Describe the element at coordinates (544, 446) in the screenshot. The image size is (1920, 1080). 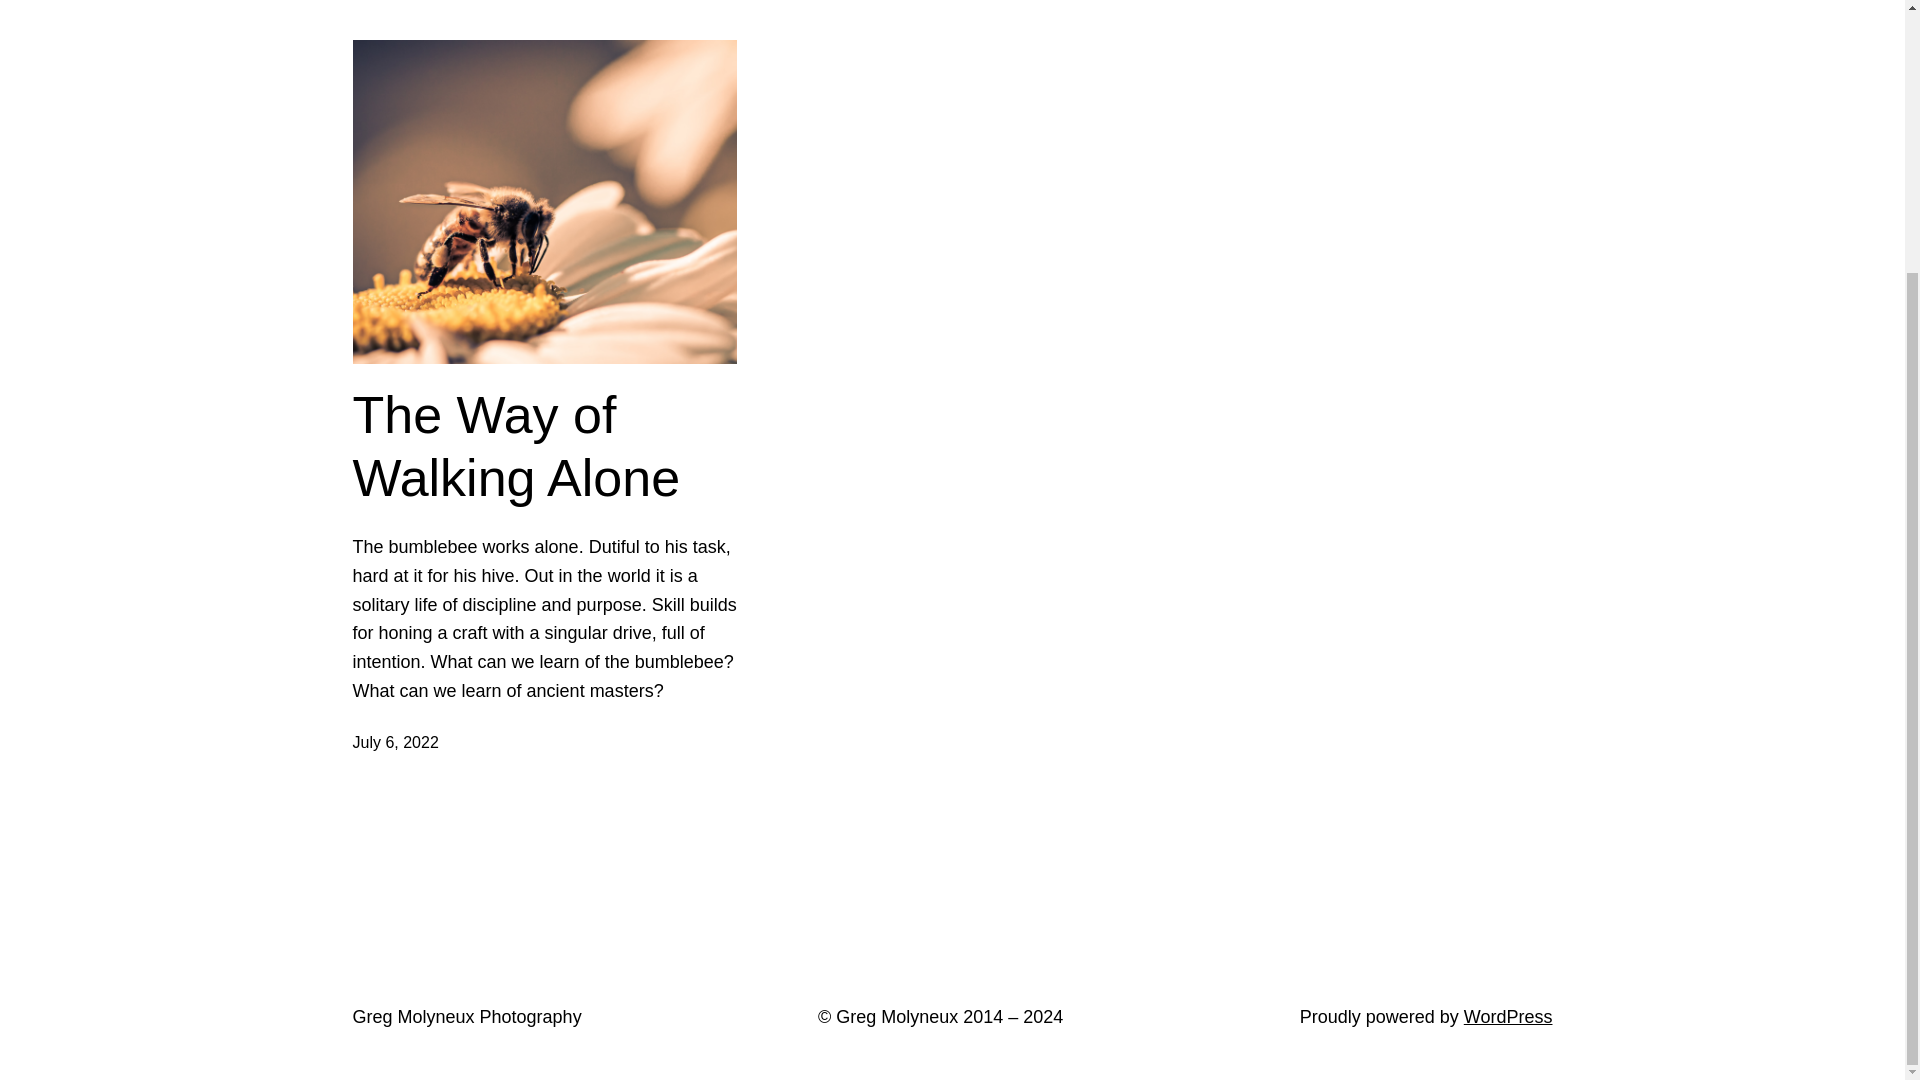
I see `The Way of Walking Alone` at that location.